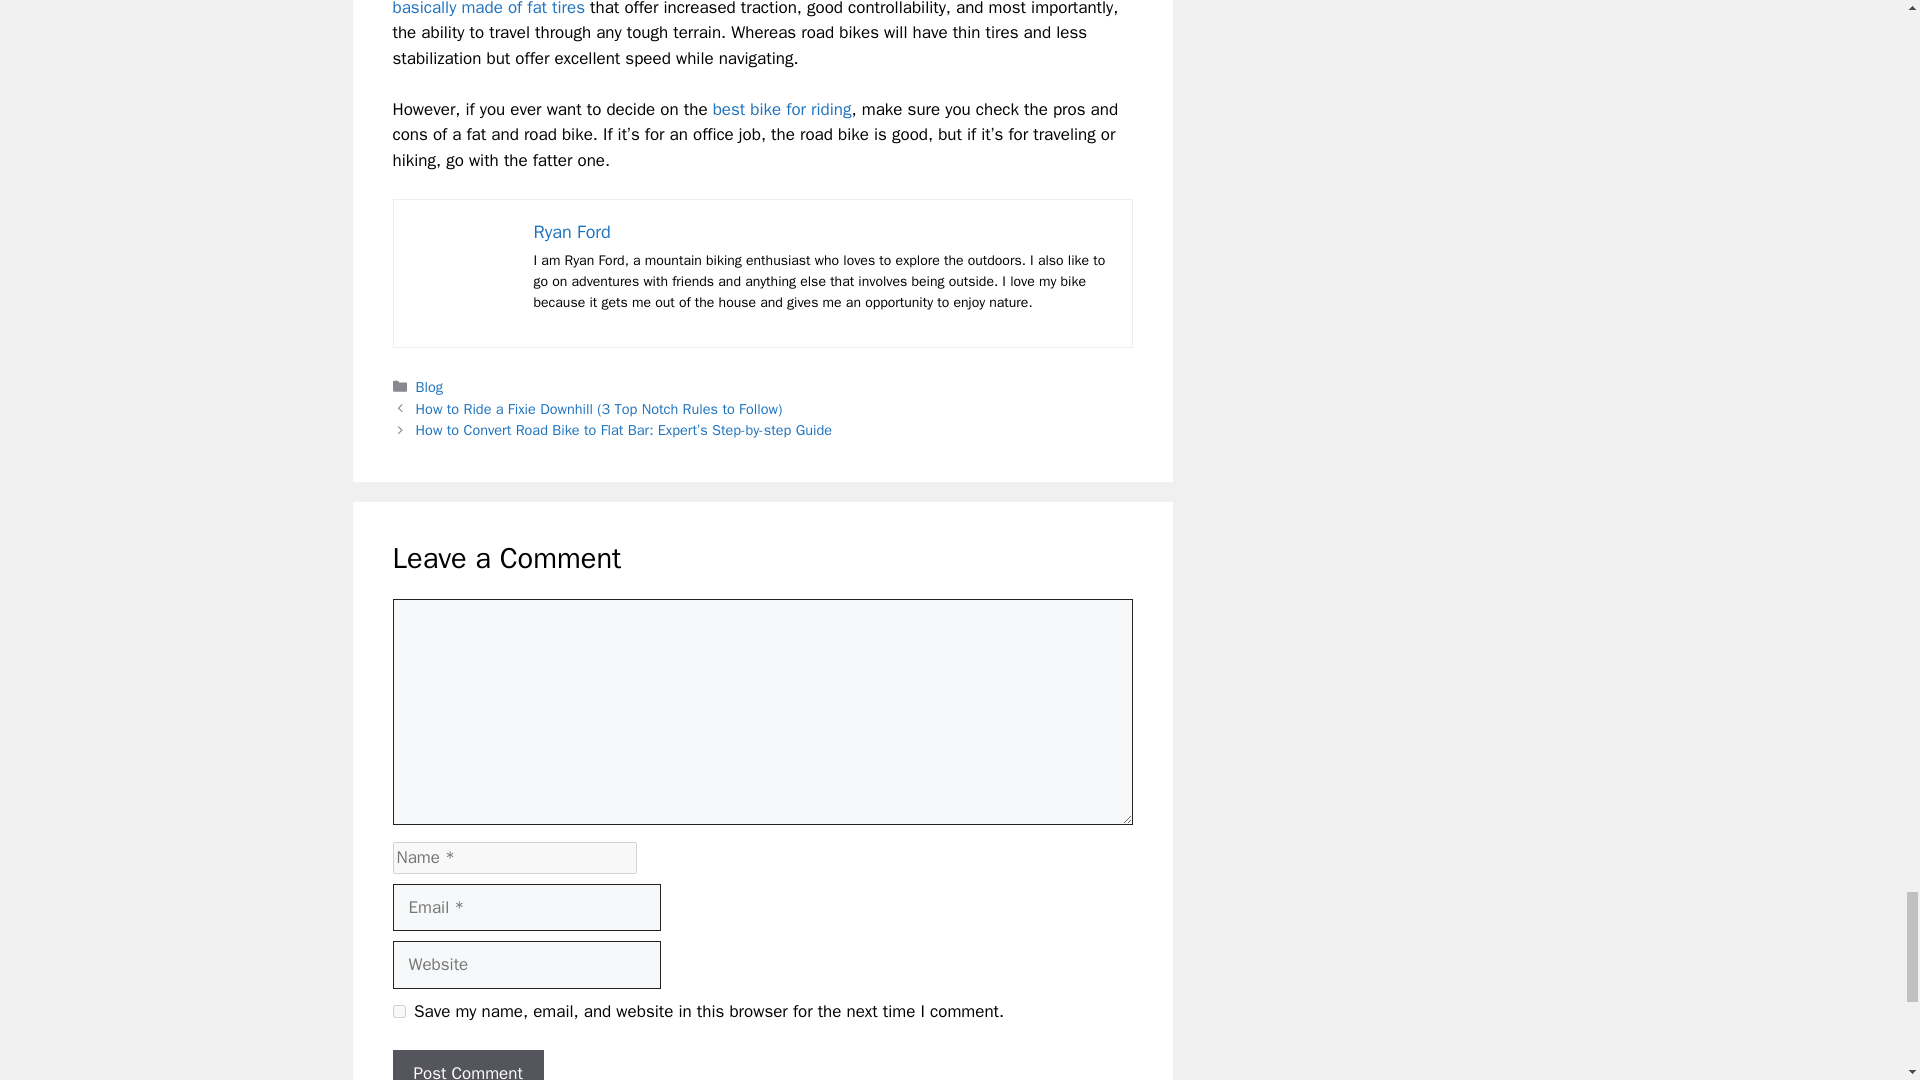  What do you see at coordinates (572, 232) in the screenshot?
I see `Ryan Ford` at bounding box center [572, 232].